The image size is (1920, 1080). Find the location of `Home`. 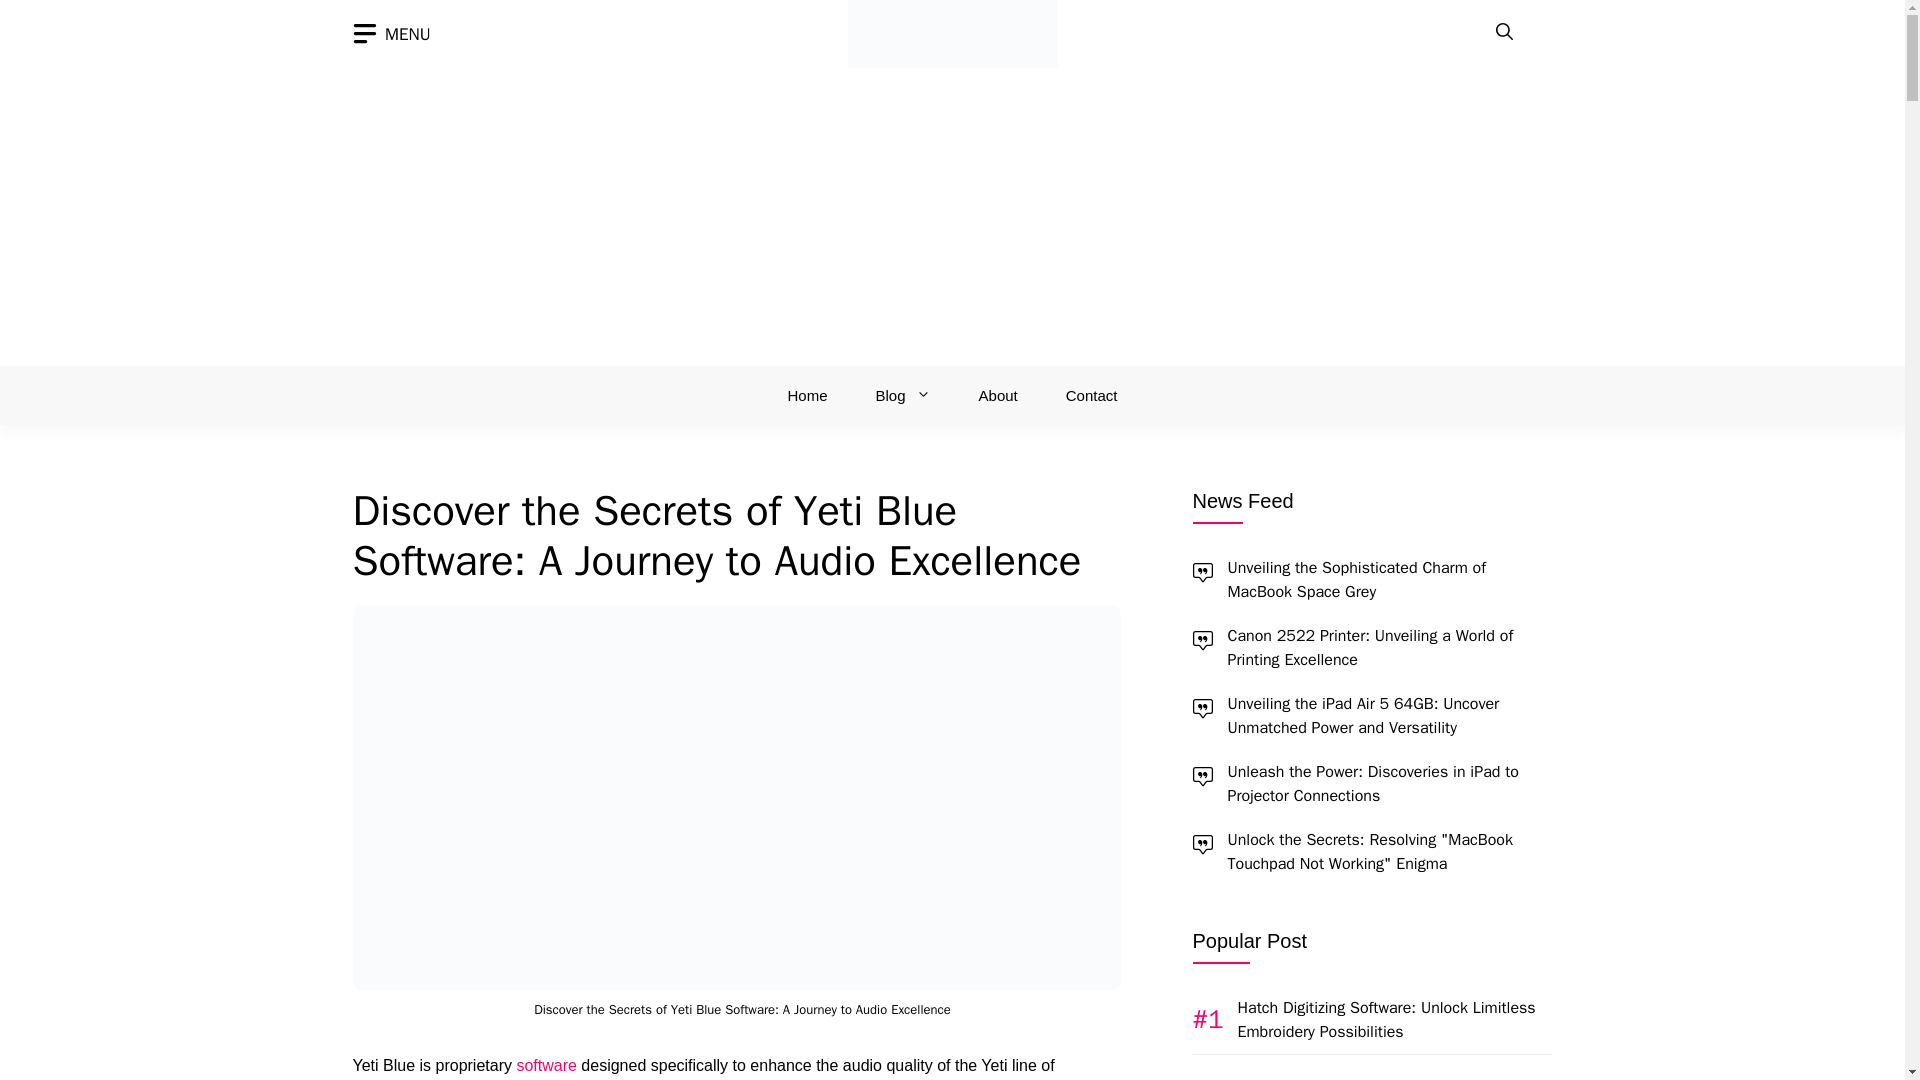

Home is located at coordinates (808, 396).